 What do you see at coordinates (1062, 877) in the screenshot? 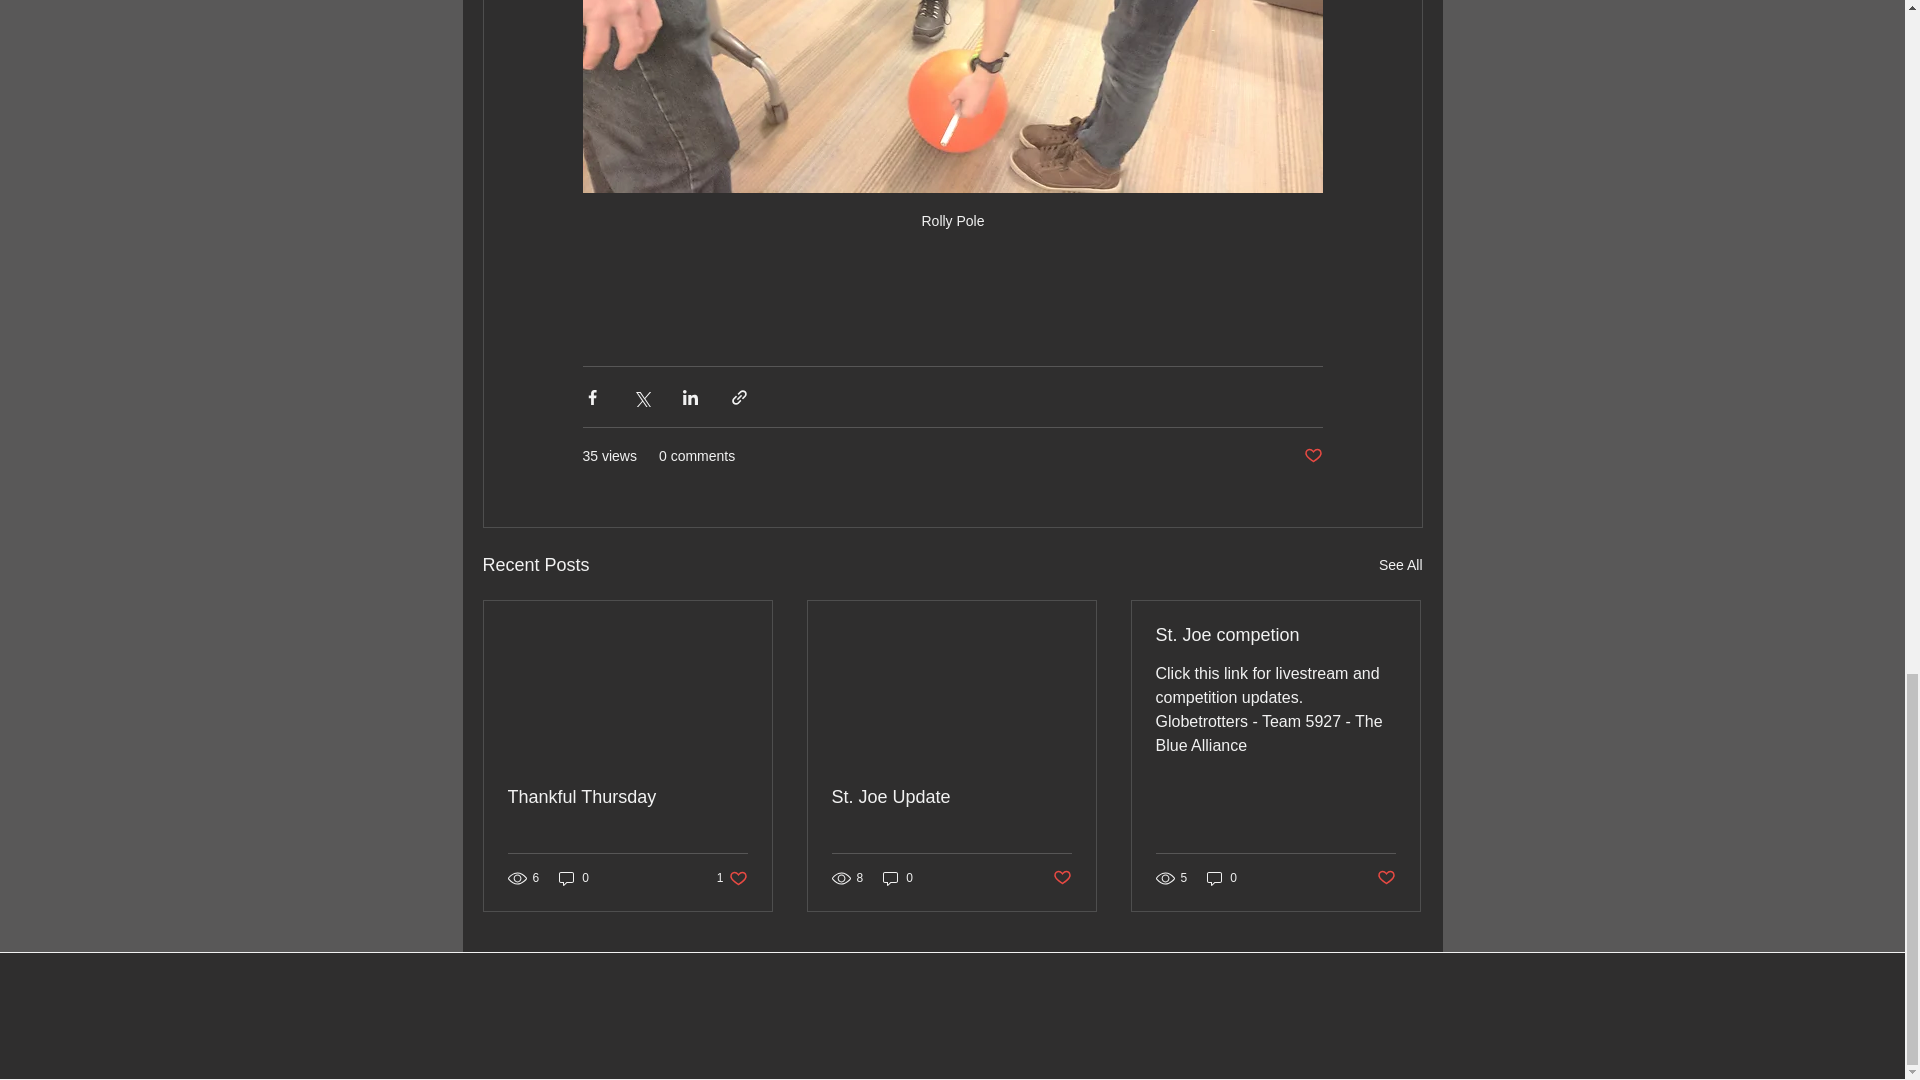
I see `Post not marked as liked` at bounding box center [1062, 877].